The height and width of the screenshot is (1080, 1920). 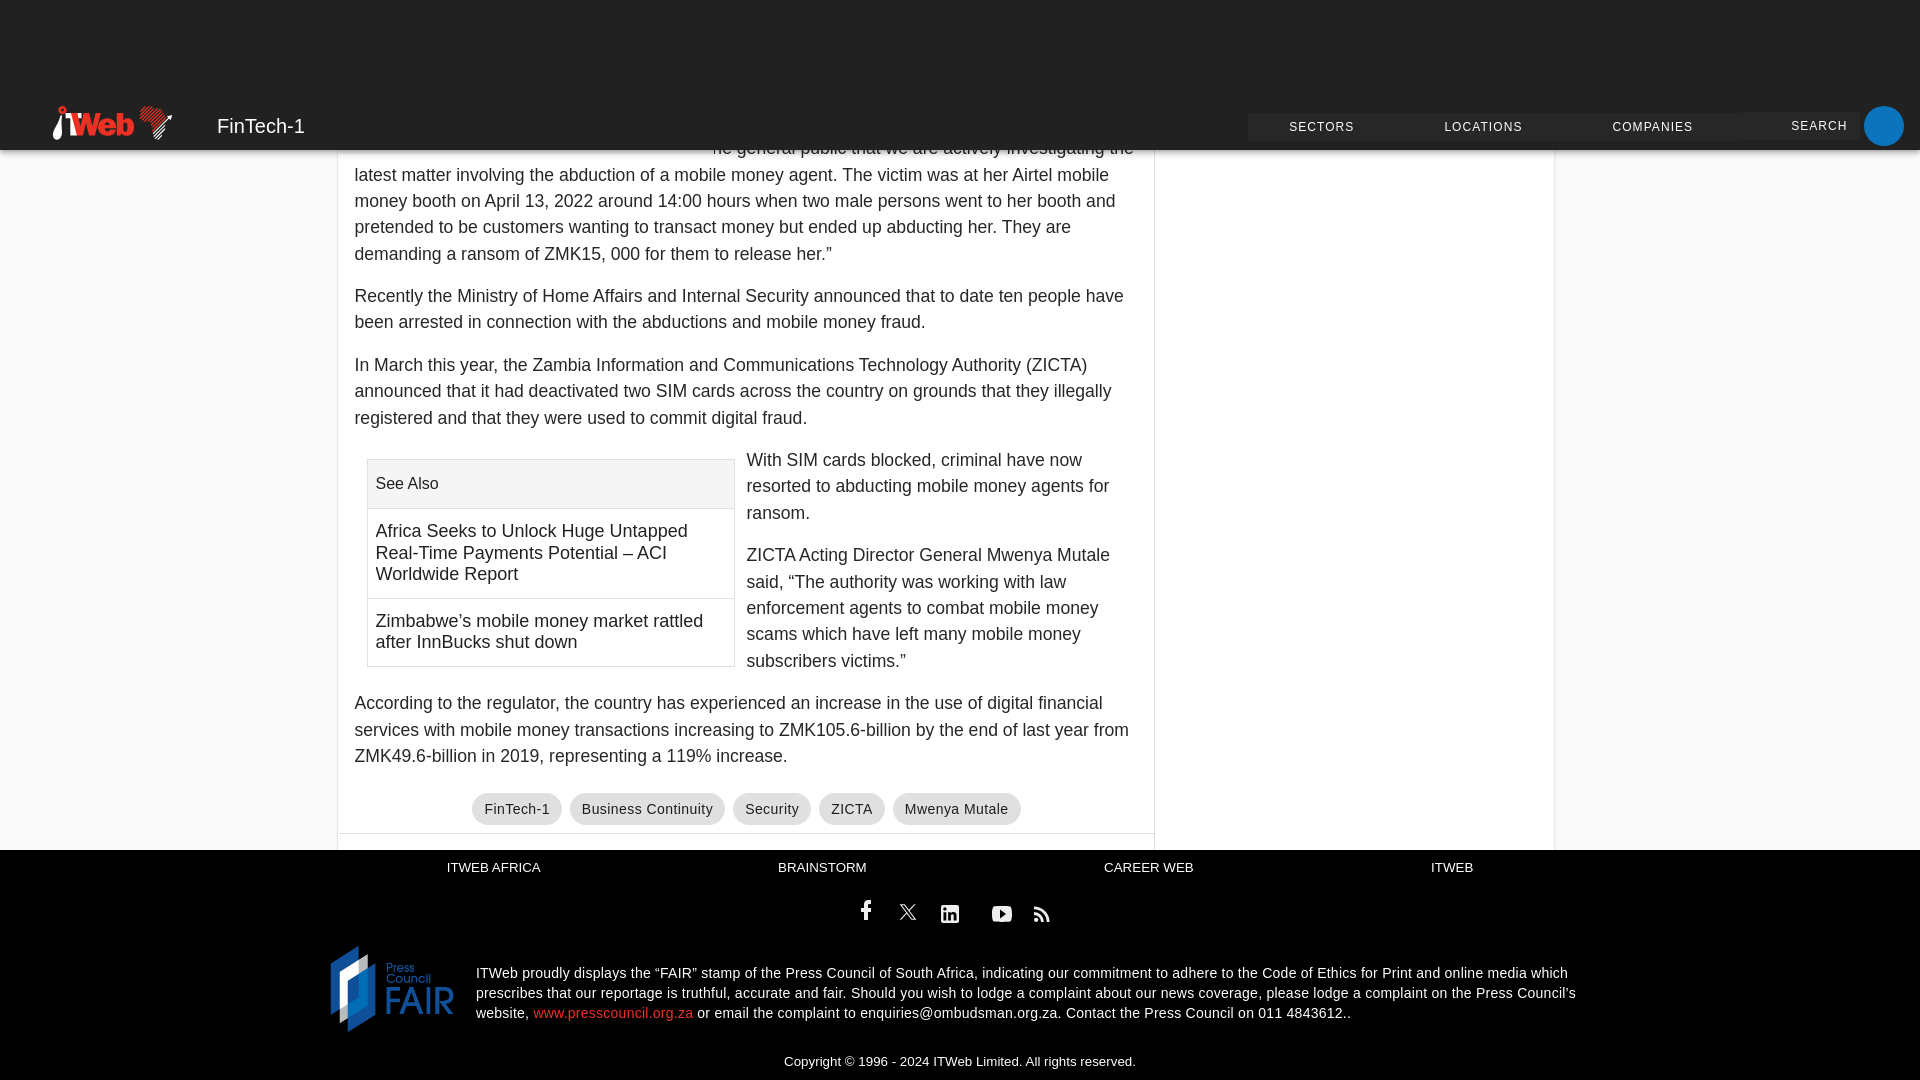 I want to click on Security, so click(x=772, y=808).